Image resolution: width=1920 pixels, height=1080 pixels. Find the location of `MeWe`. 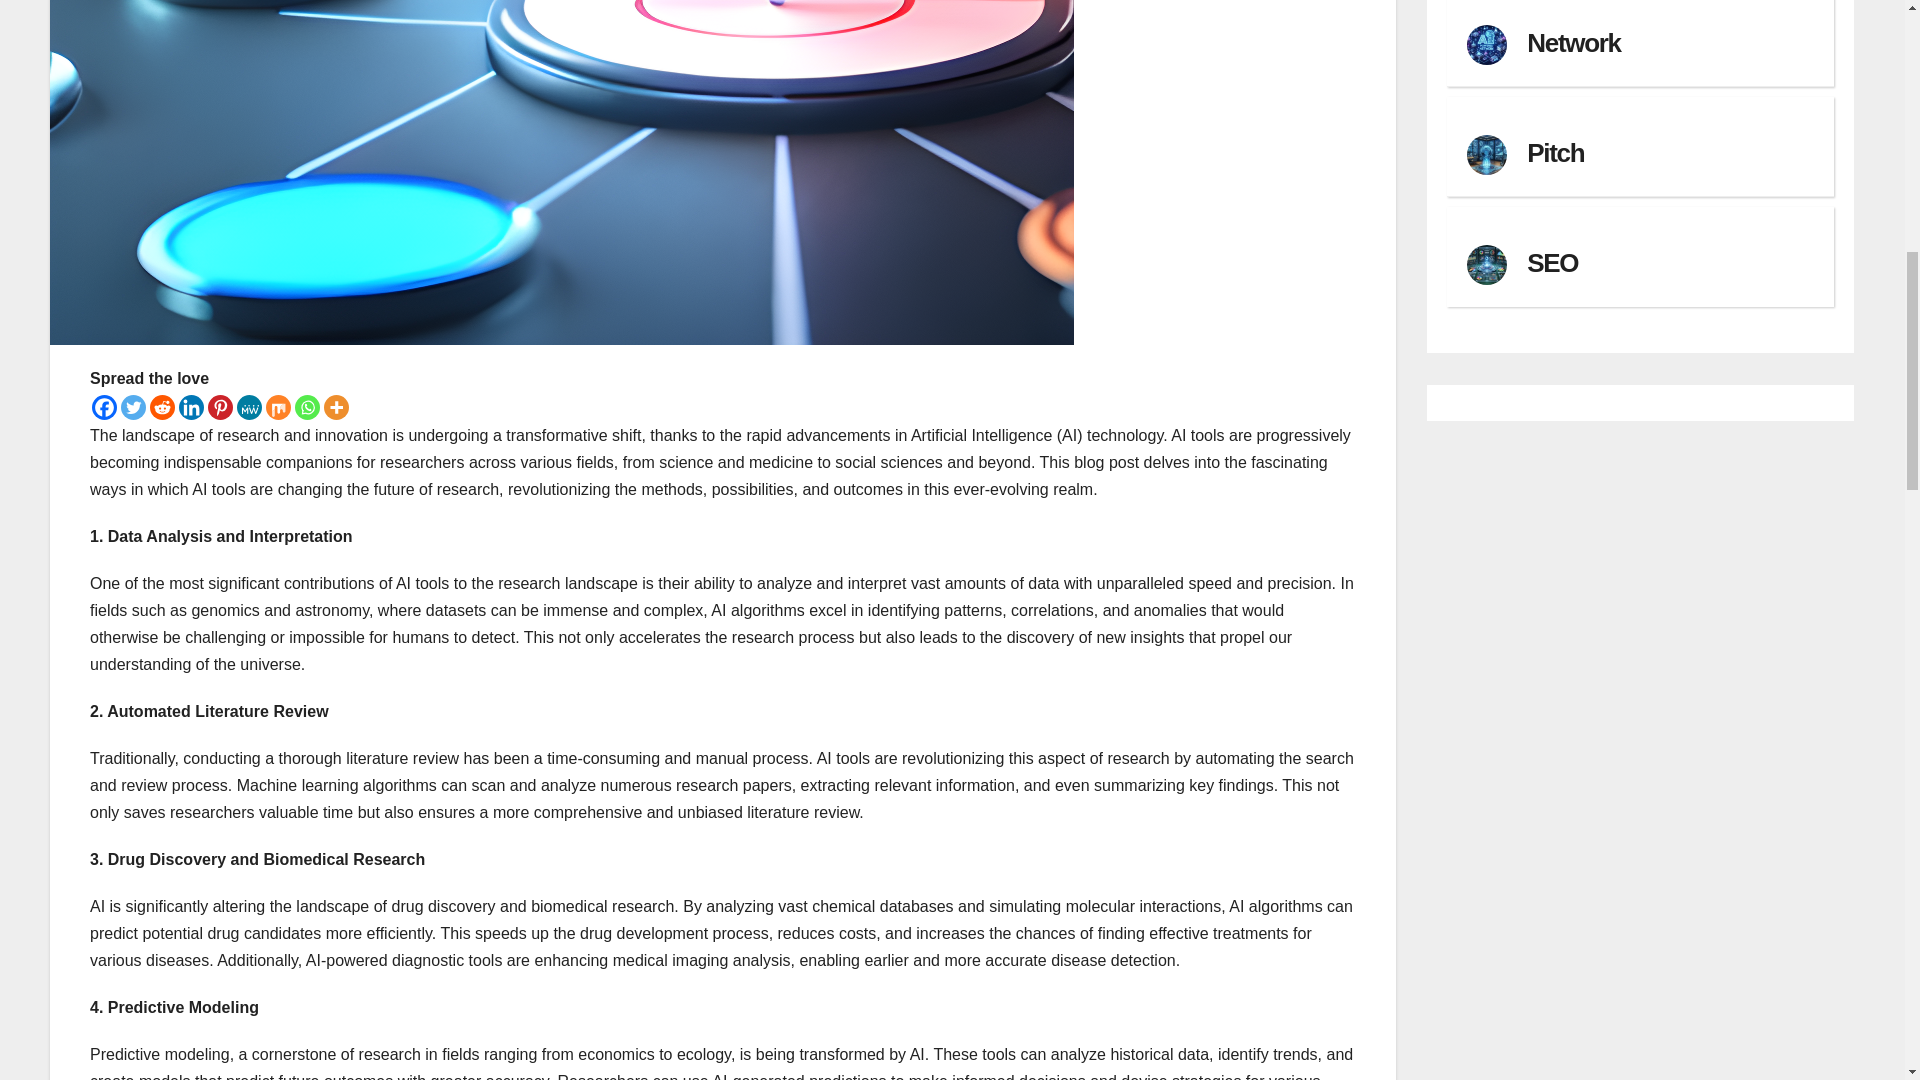

MeWe is located at coordinates (248, 408).